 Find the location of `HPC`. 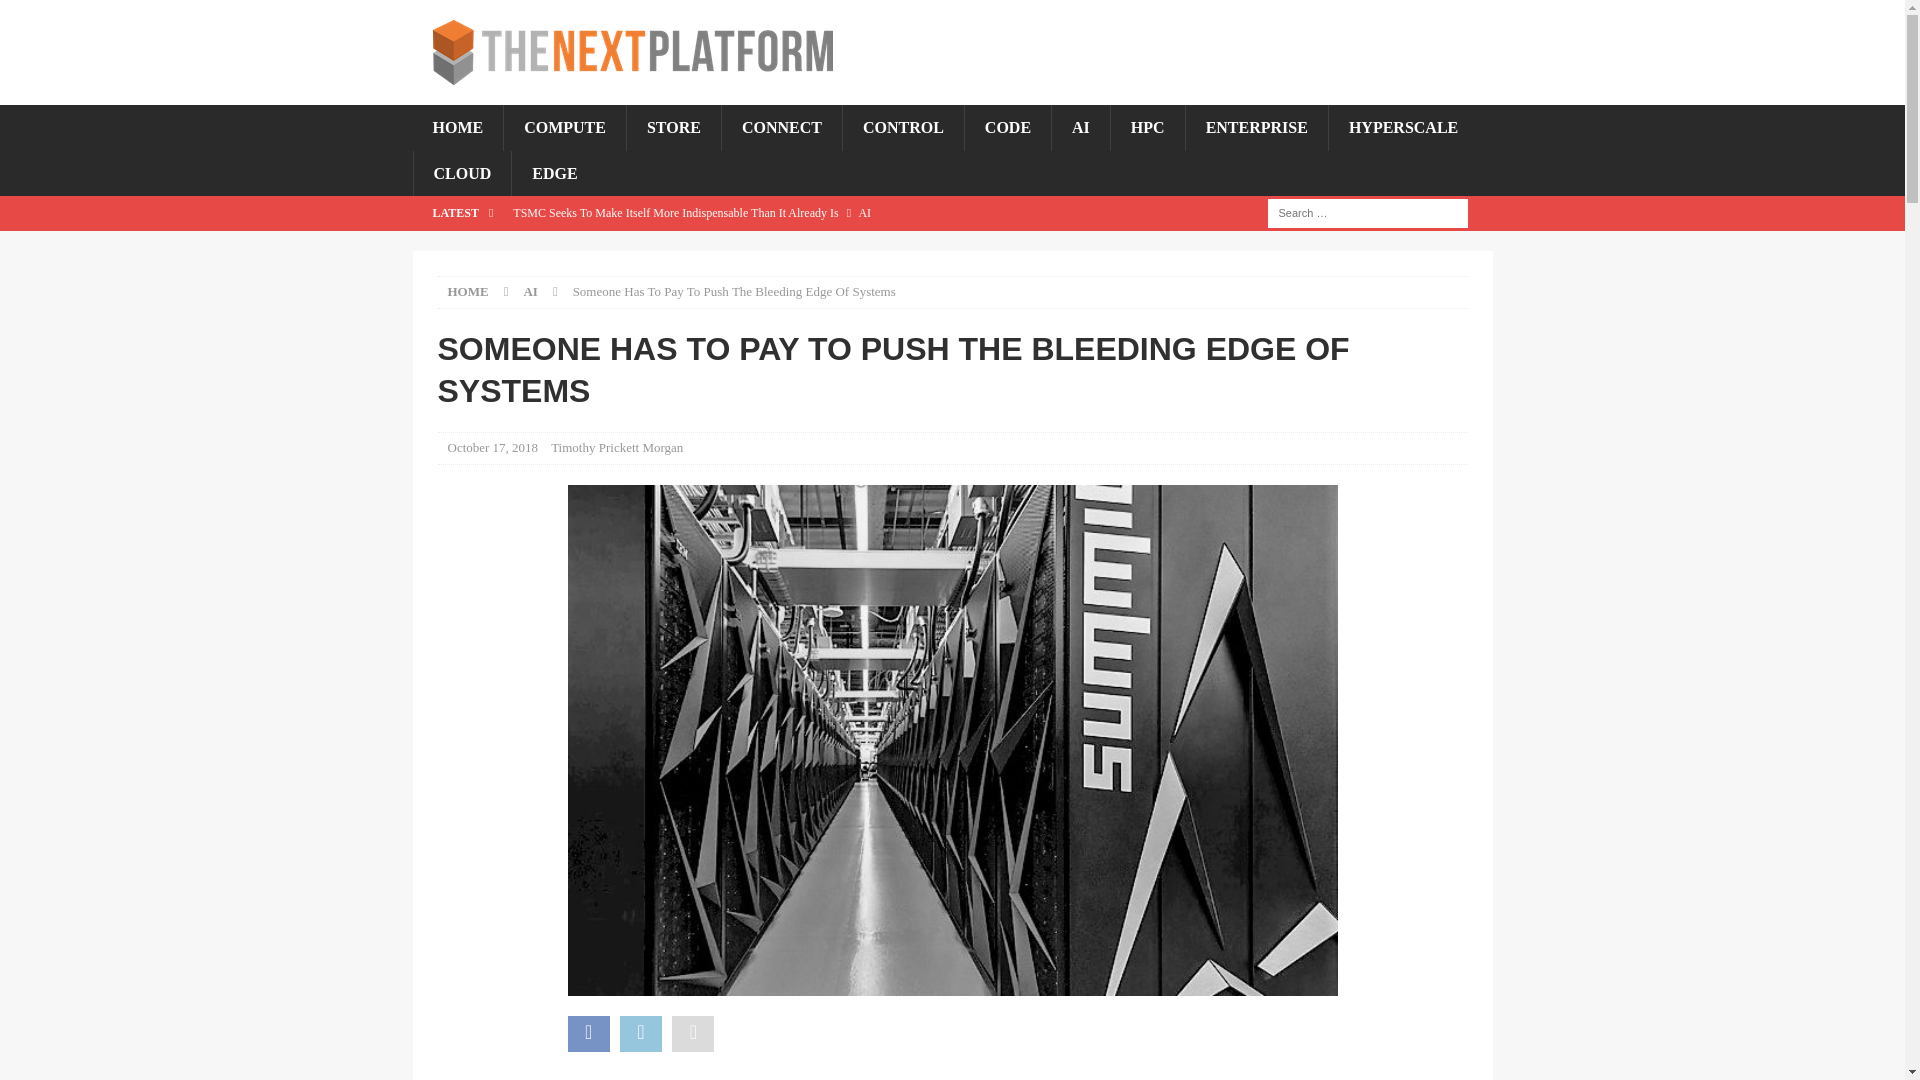

HPC is located at coordinates (1146, 128).